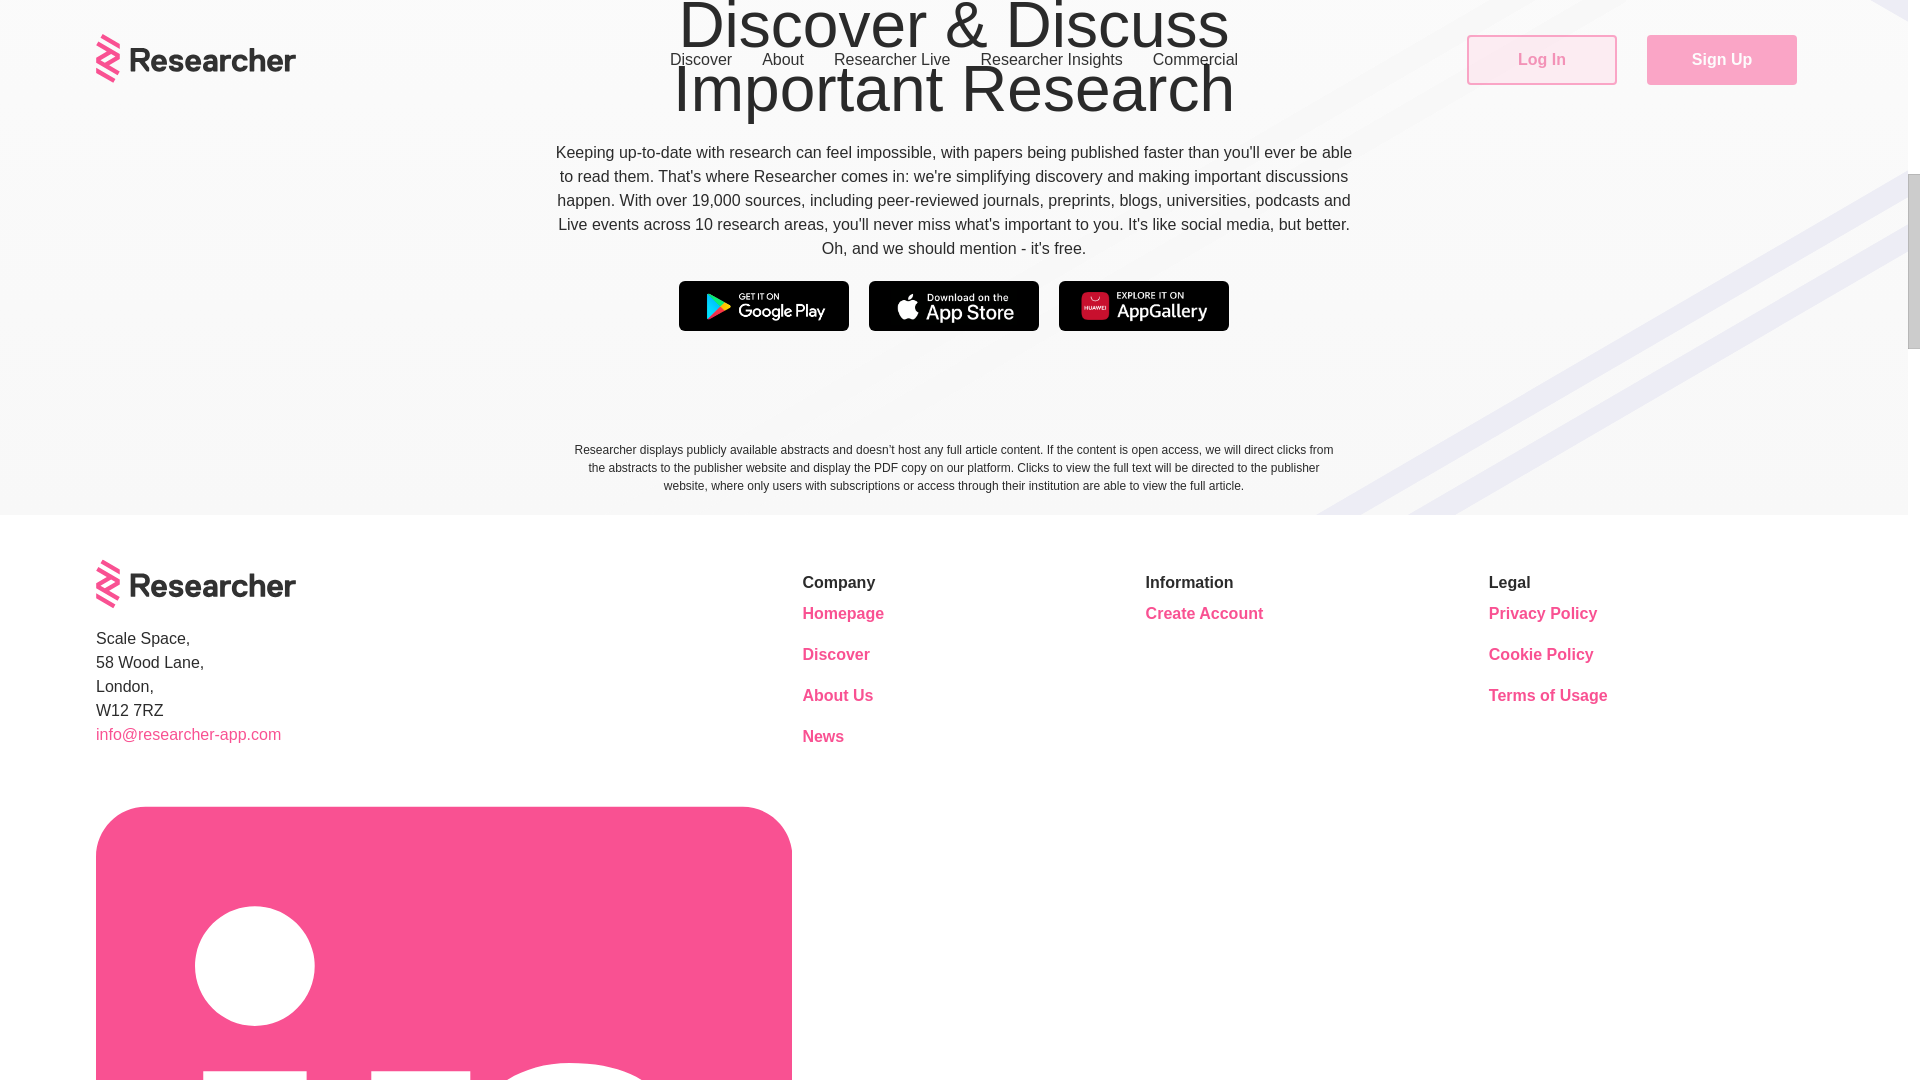 The height and width of the screenshot is (1080, 1920). What do you see at coordinates (1206, 614) in the screenshot?
I see `Create Account` at bounding box center [1206, 614].